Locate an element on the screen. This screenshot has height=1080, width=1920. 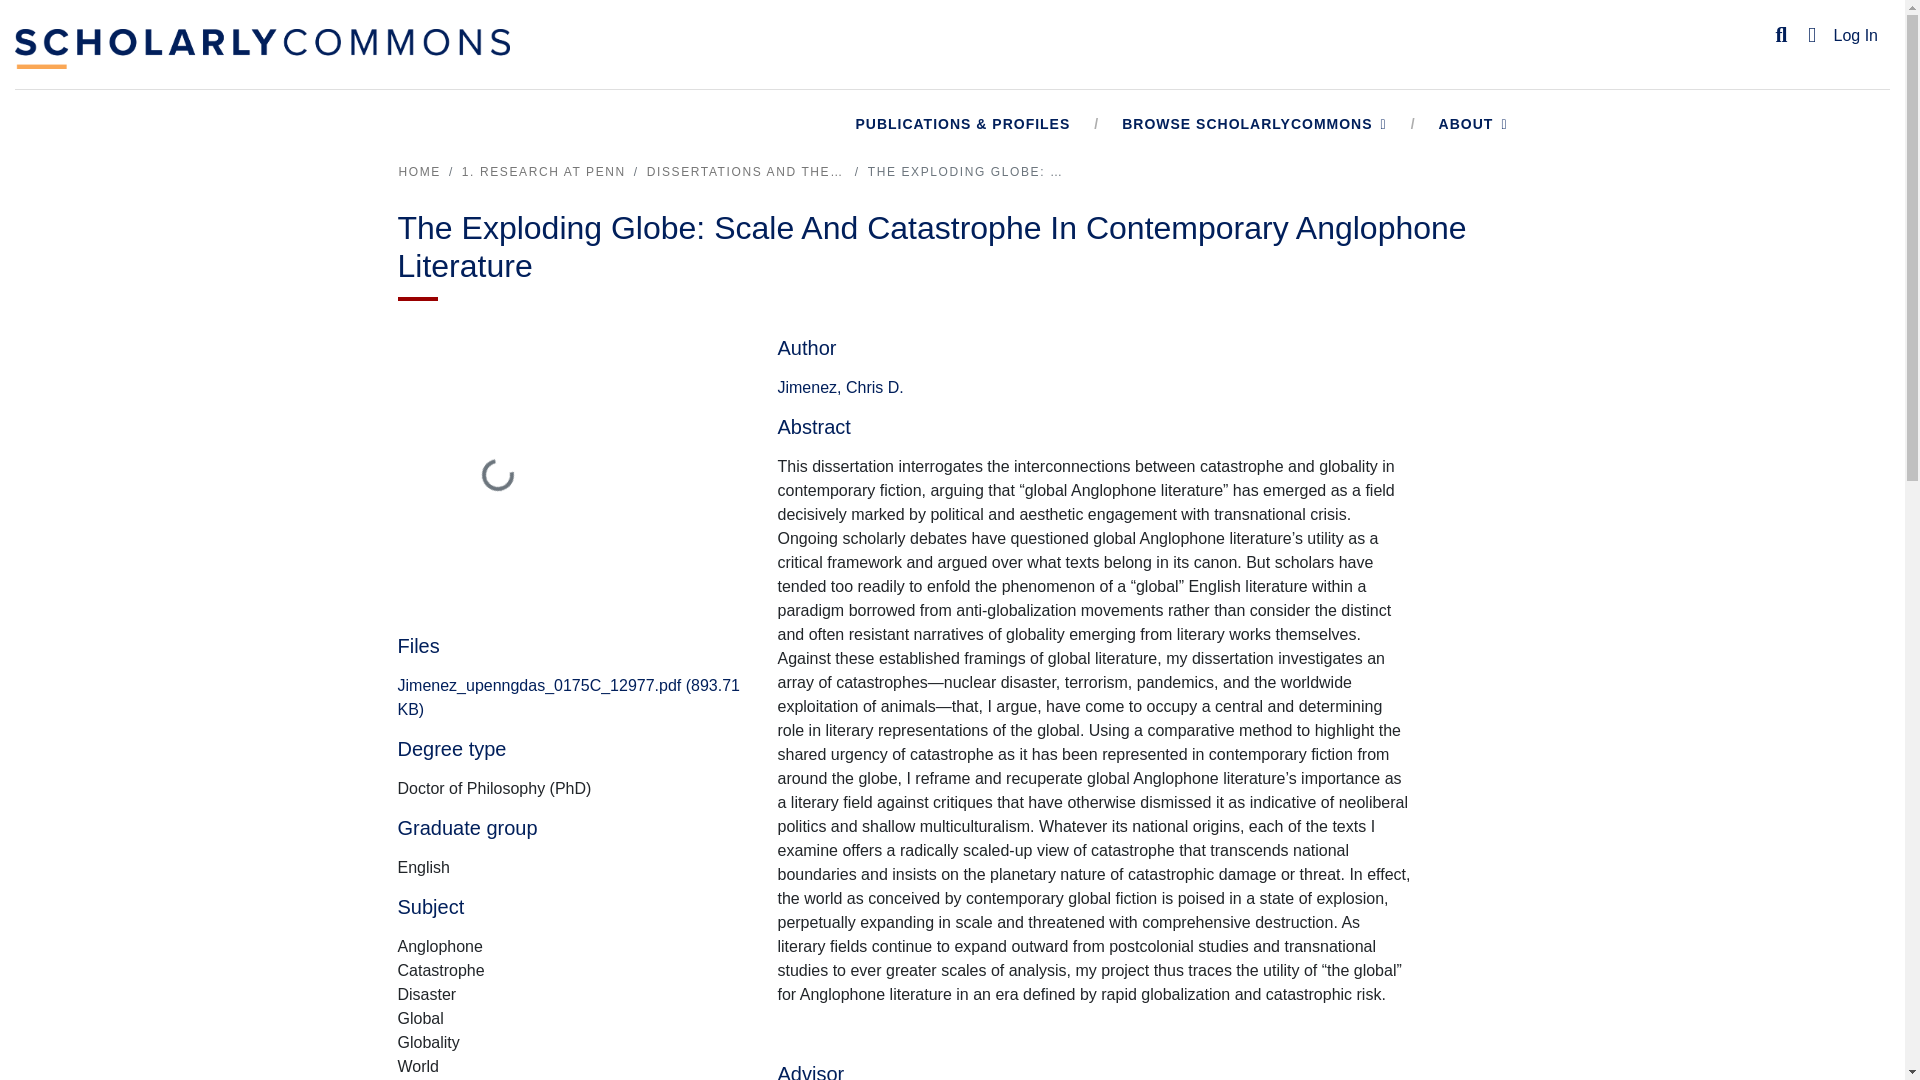
1. RESEARCH AT PENN is located at coordinates (544, 172).